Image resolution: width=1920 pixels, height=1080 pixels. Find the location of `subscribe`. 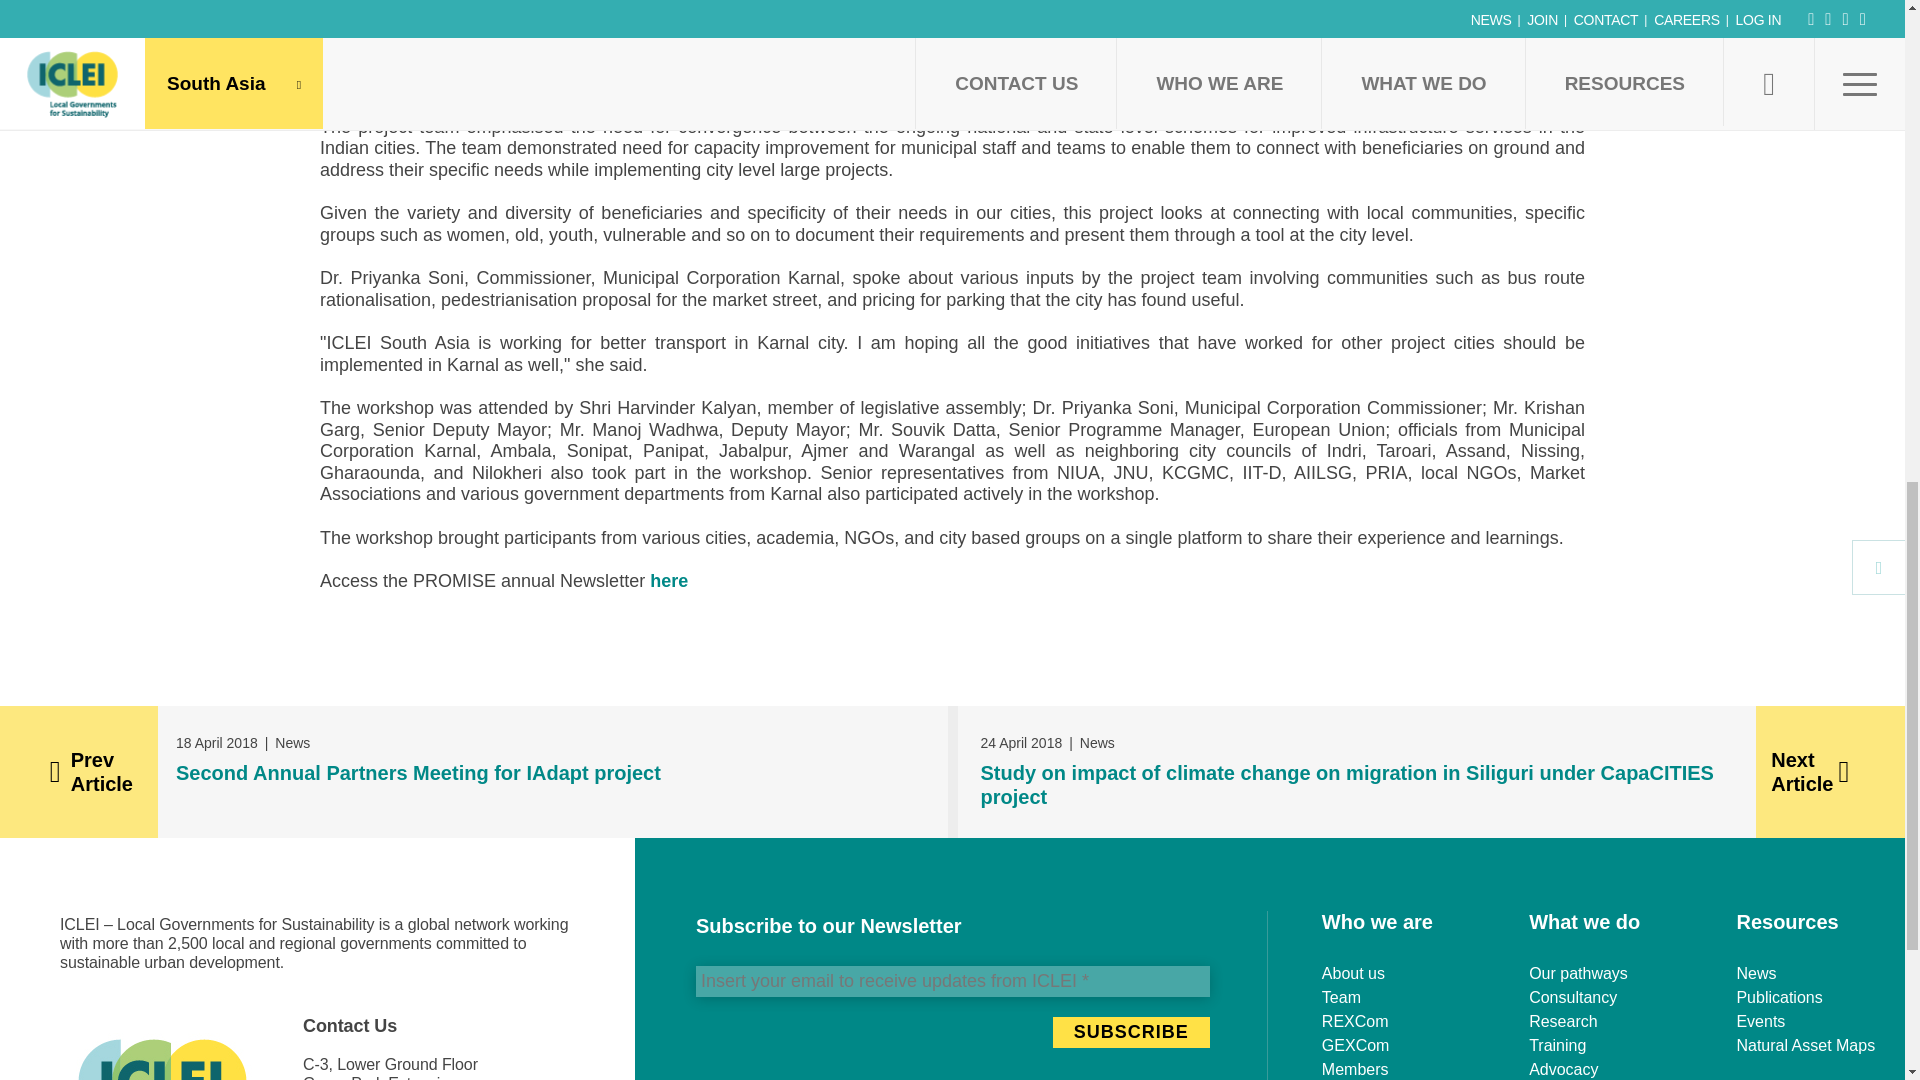

subscribe is located at coordinates (1130, 1031).